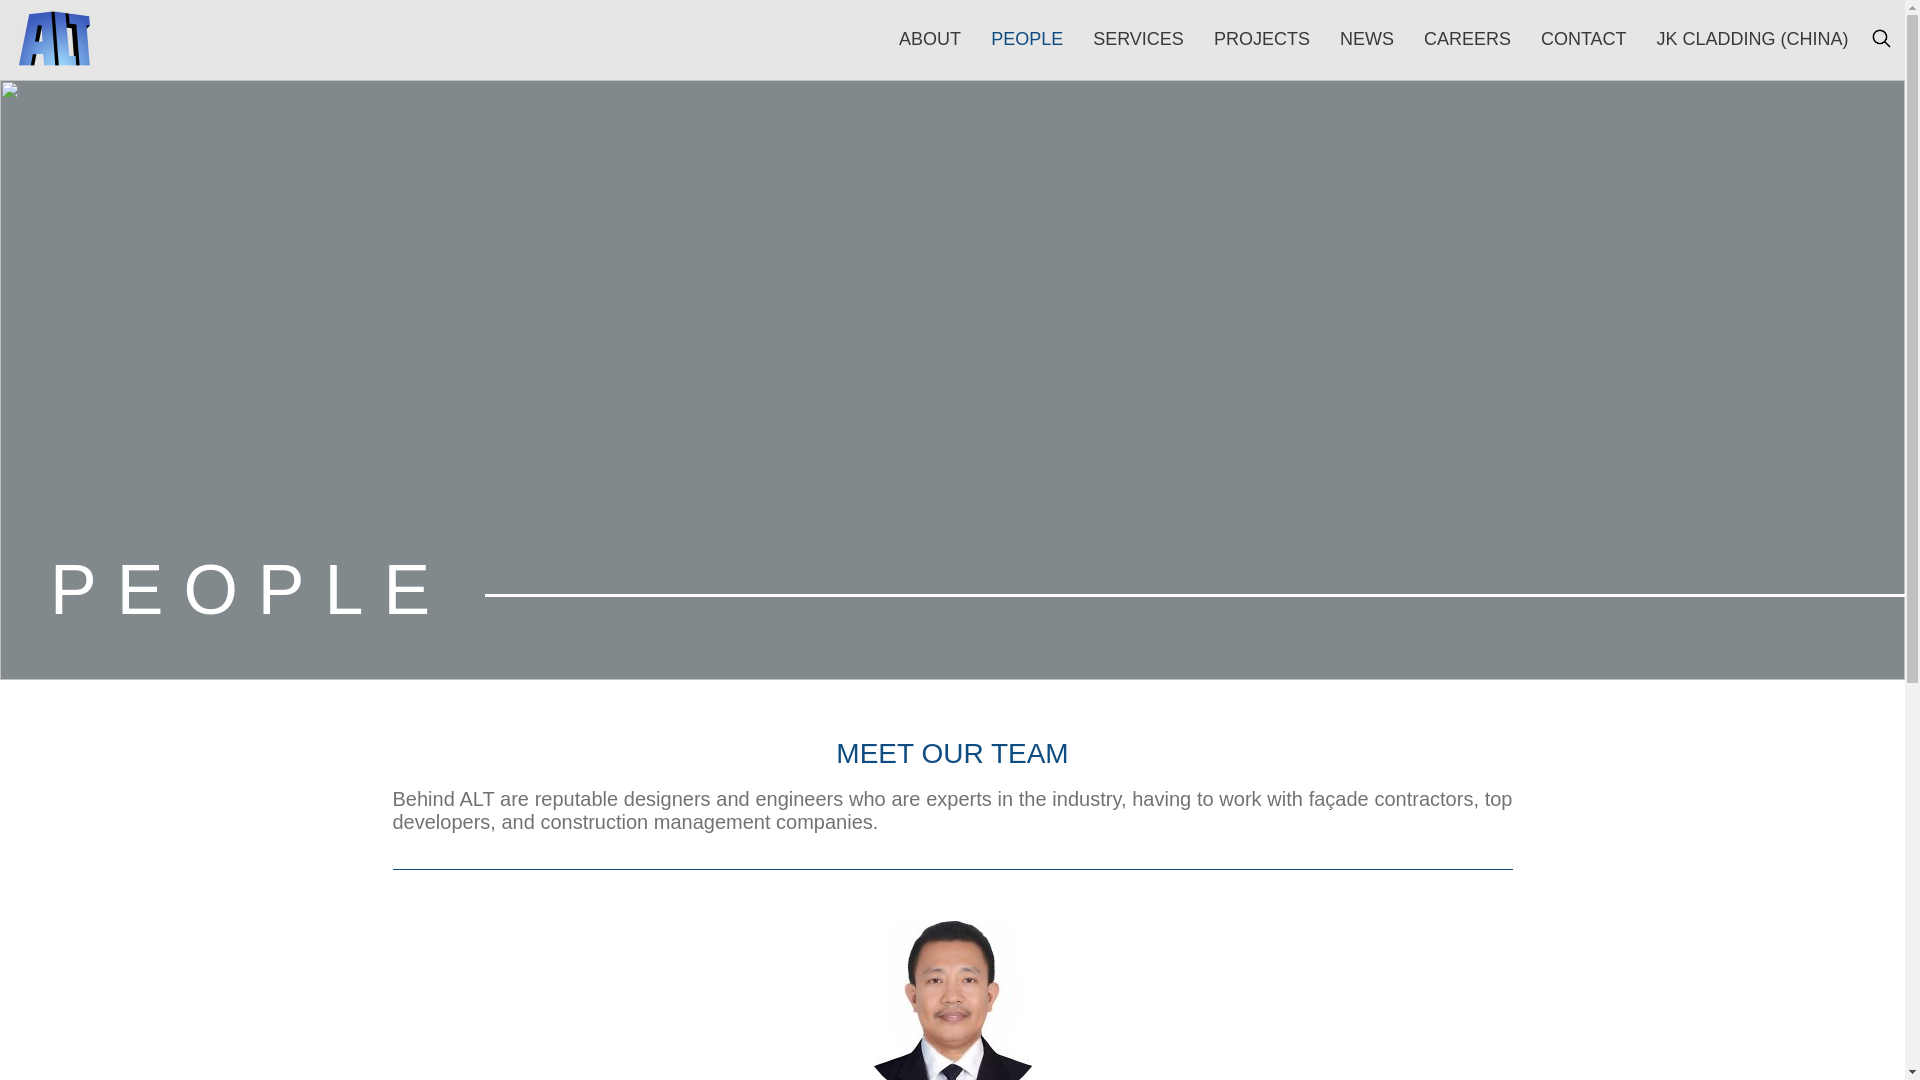  I want to click on SERVICES, so click(1138, 38).